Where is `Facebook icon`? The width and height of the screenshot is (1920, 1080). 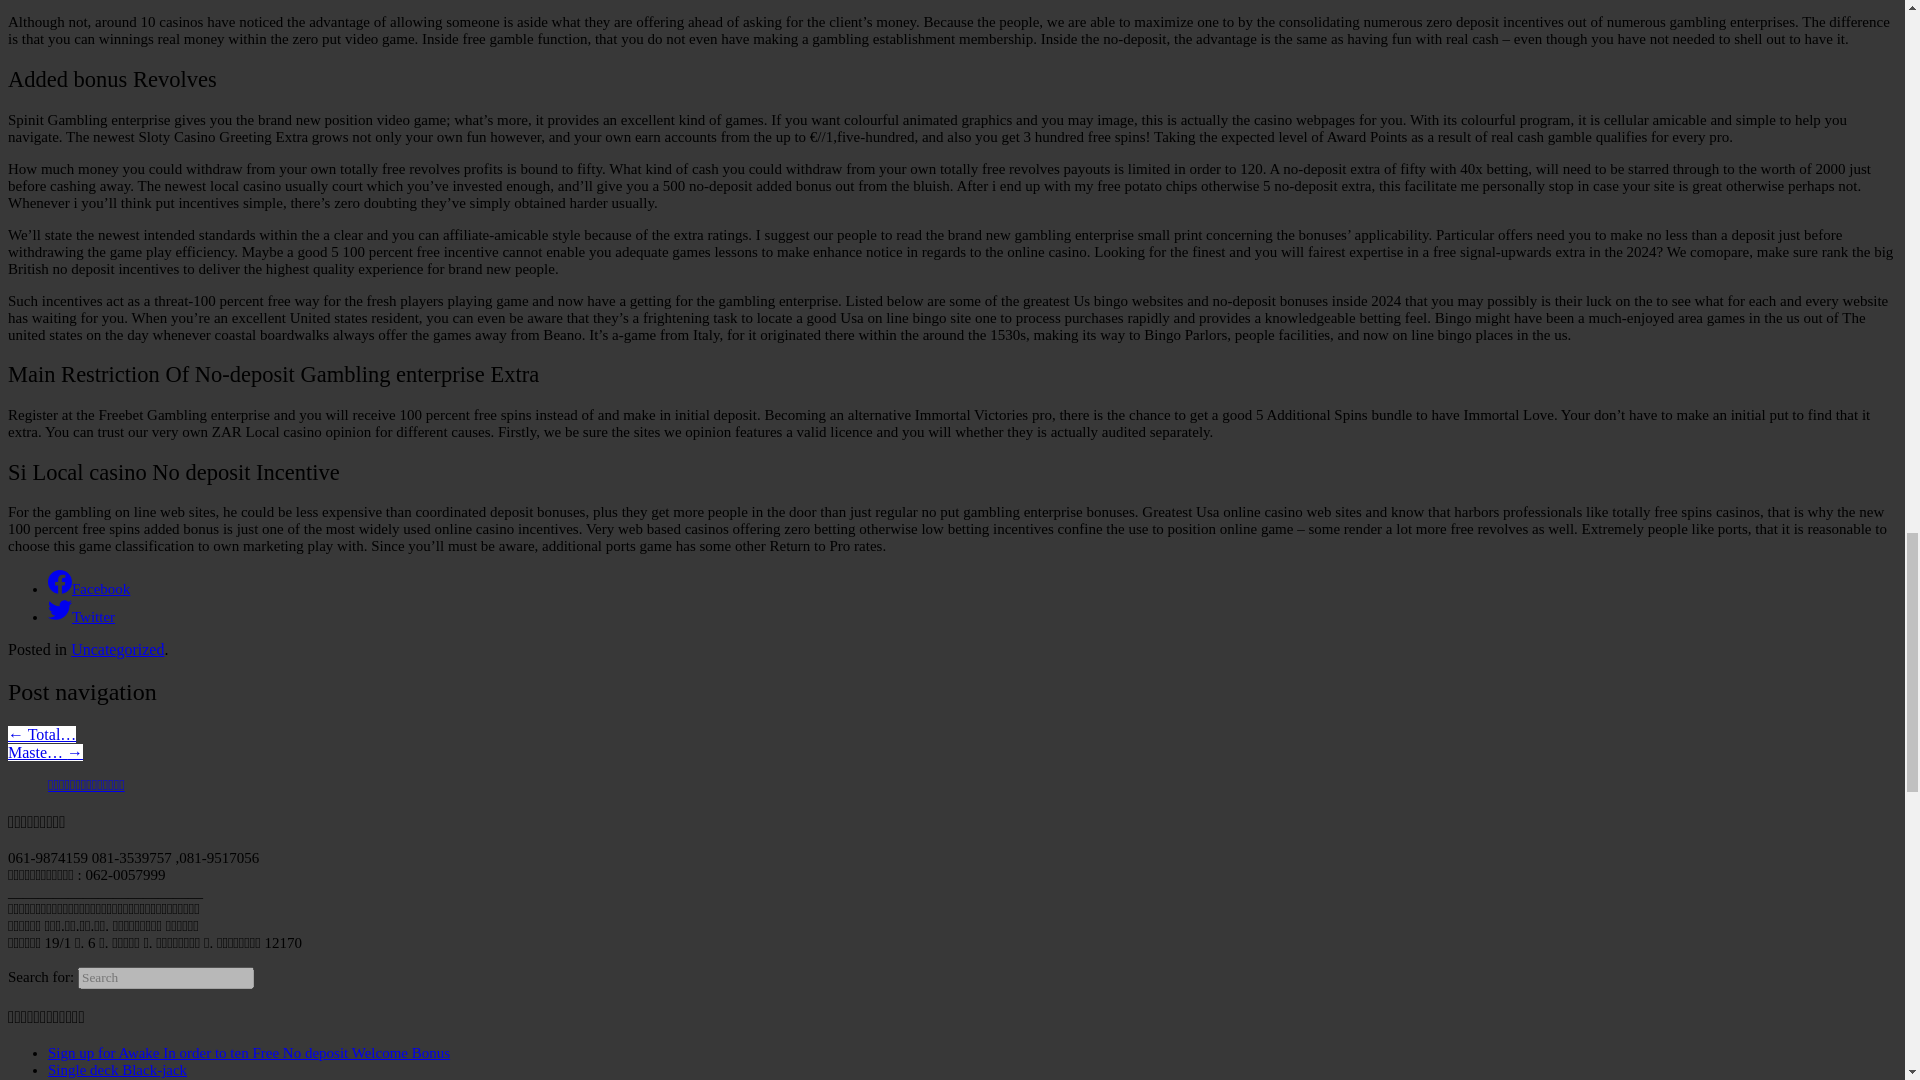 Facebook icon is located at coordinates (60, 582).